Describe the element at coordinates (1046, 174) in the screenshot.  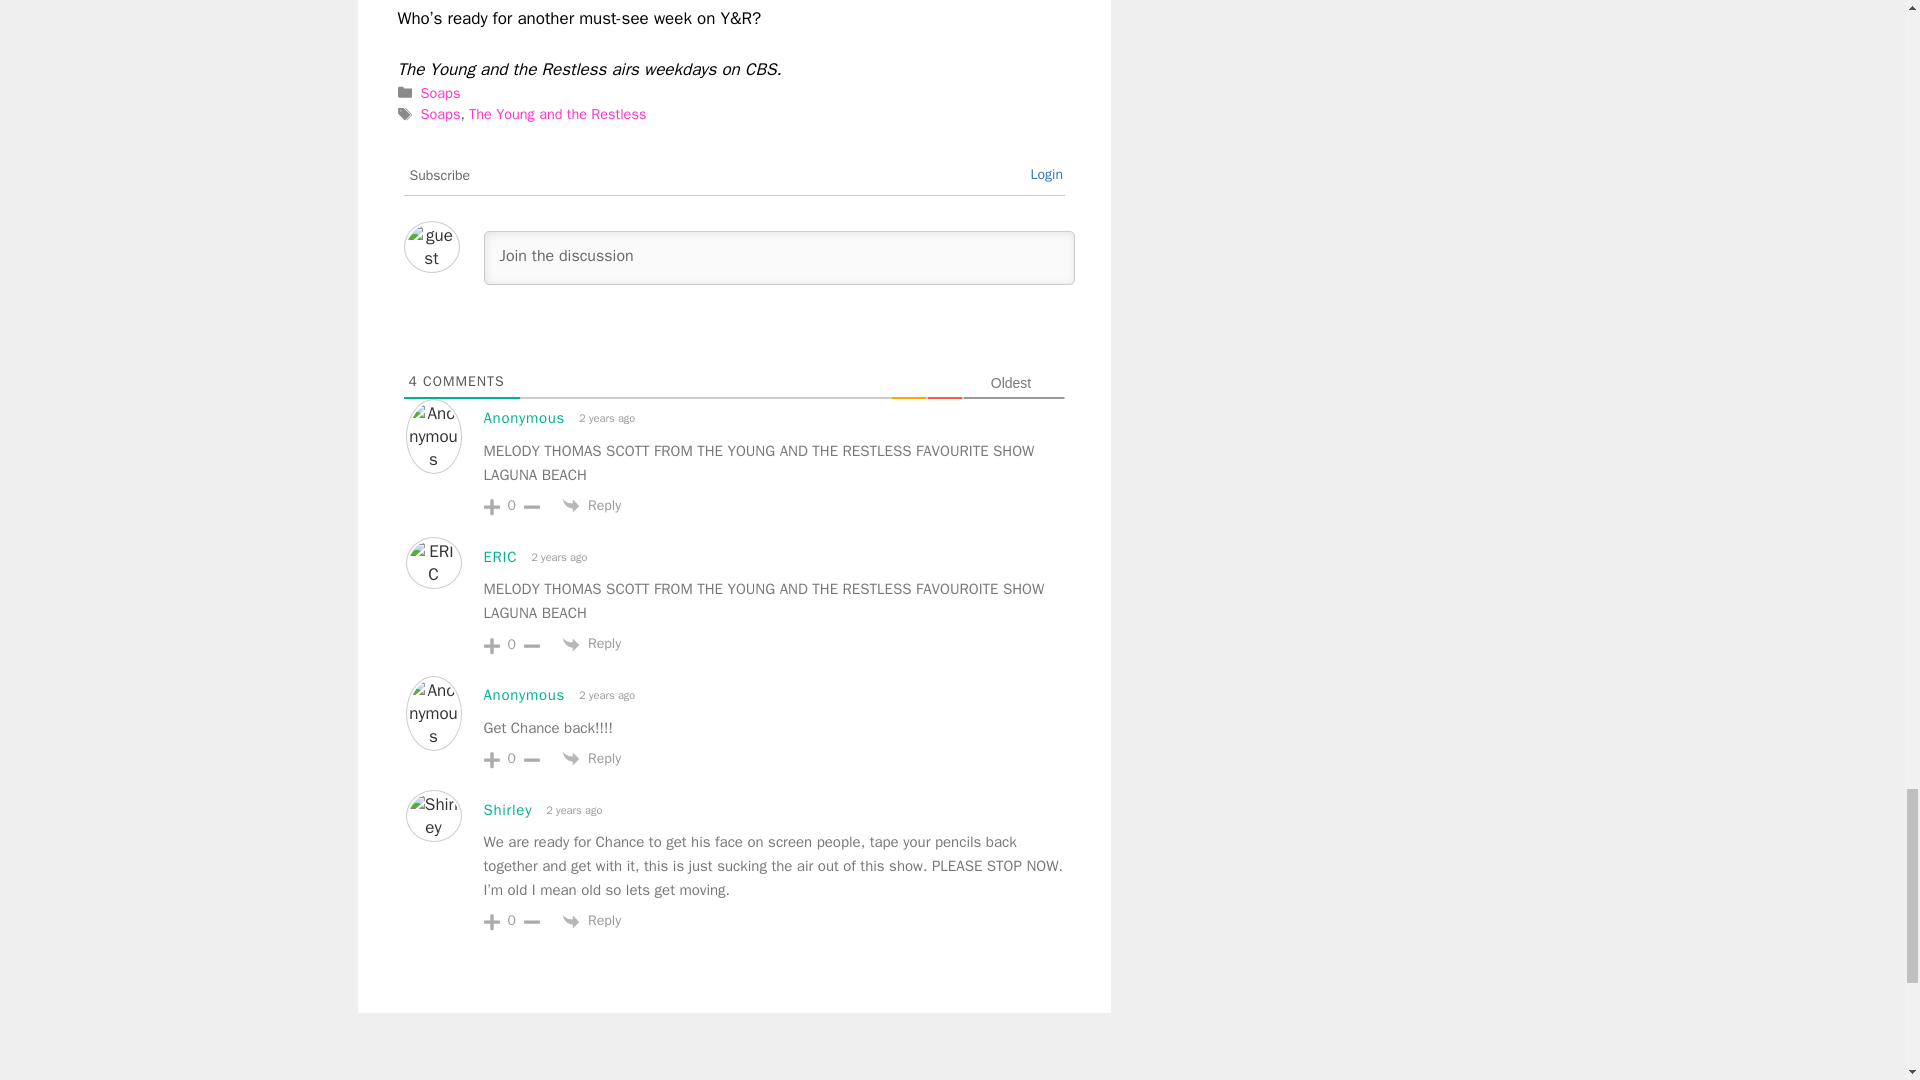
I see `Login` at that location.